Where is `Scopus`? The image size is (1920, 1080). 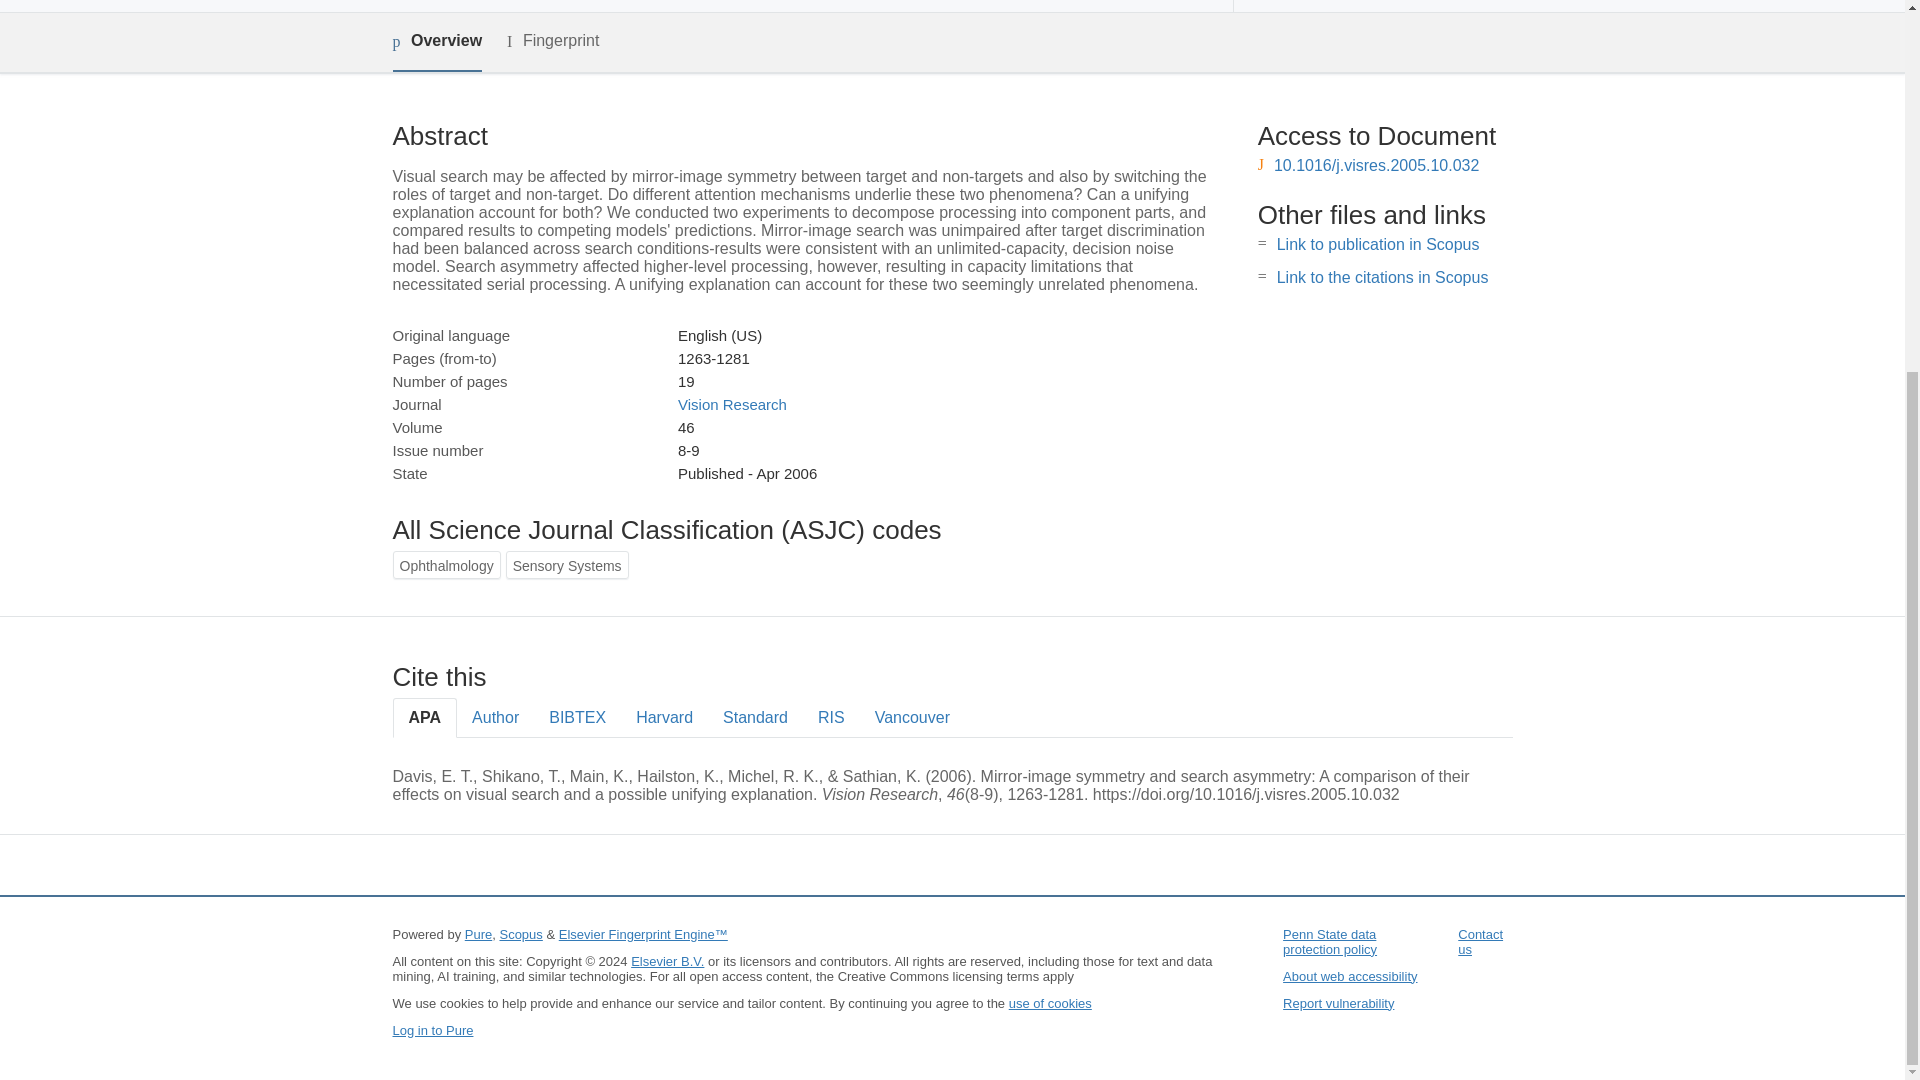
Scopus is located at coordinates (520, 934).